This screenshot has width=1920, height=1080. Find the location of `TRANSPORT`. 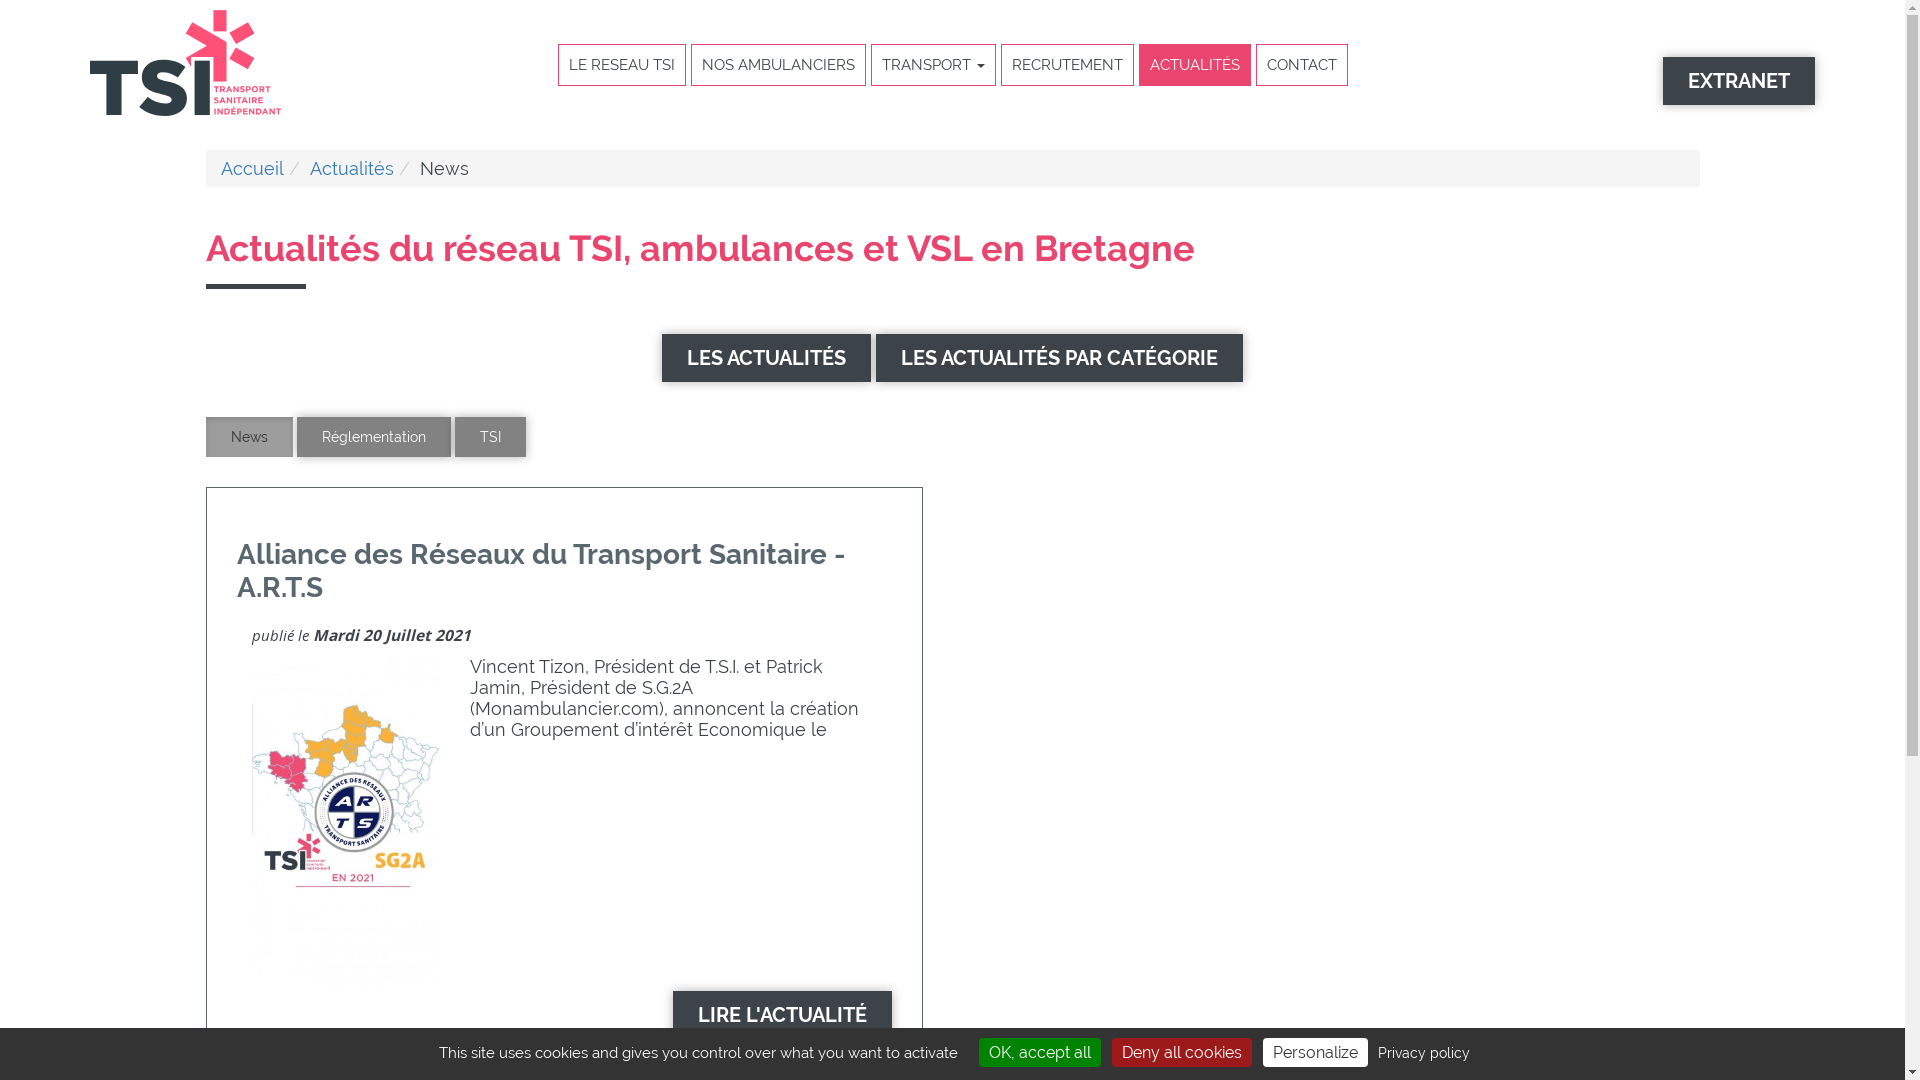

TRANSPORT is located at coordinates (933, 65).